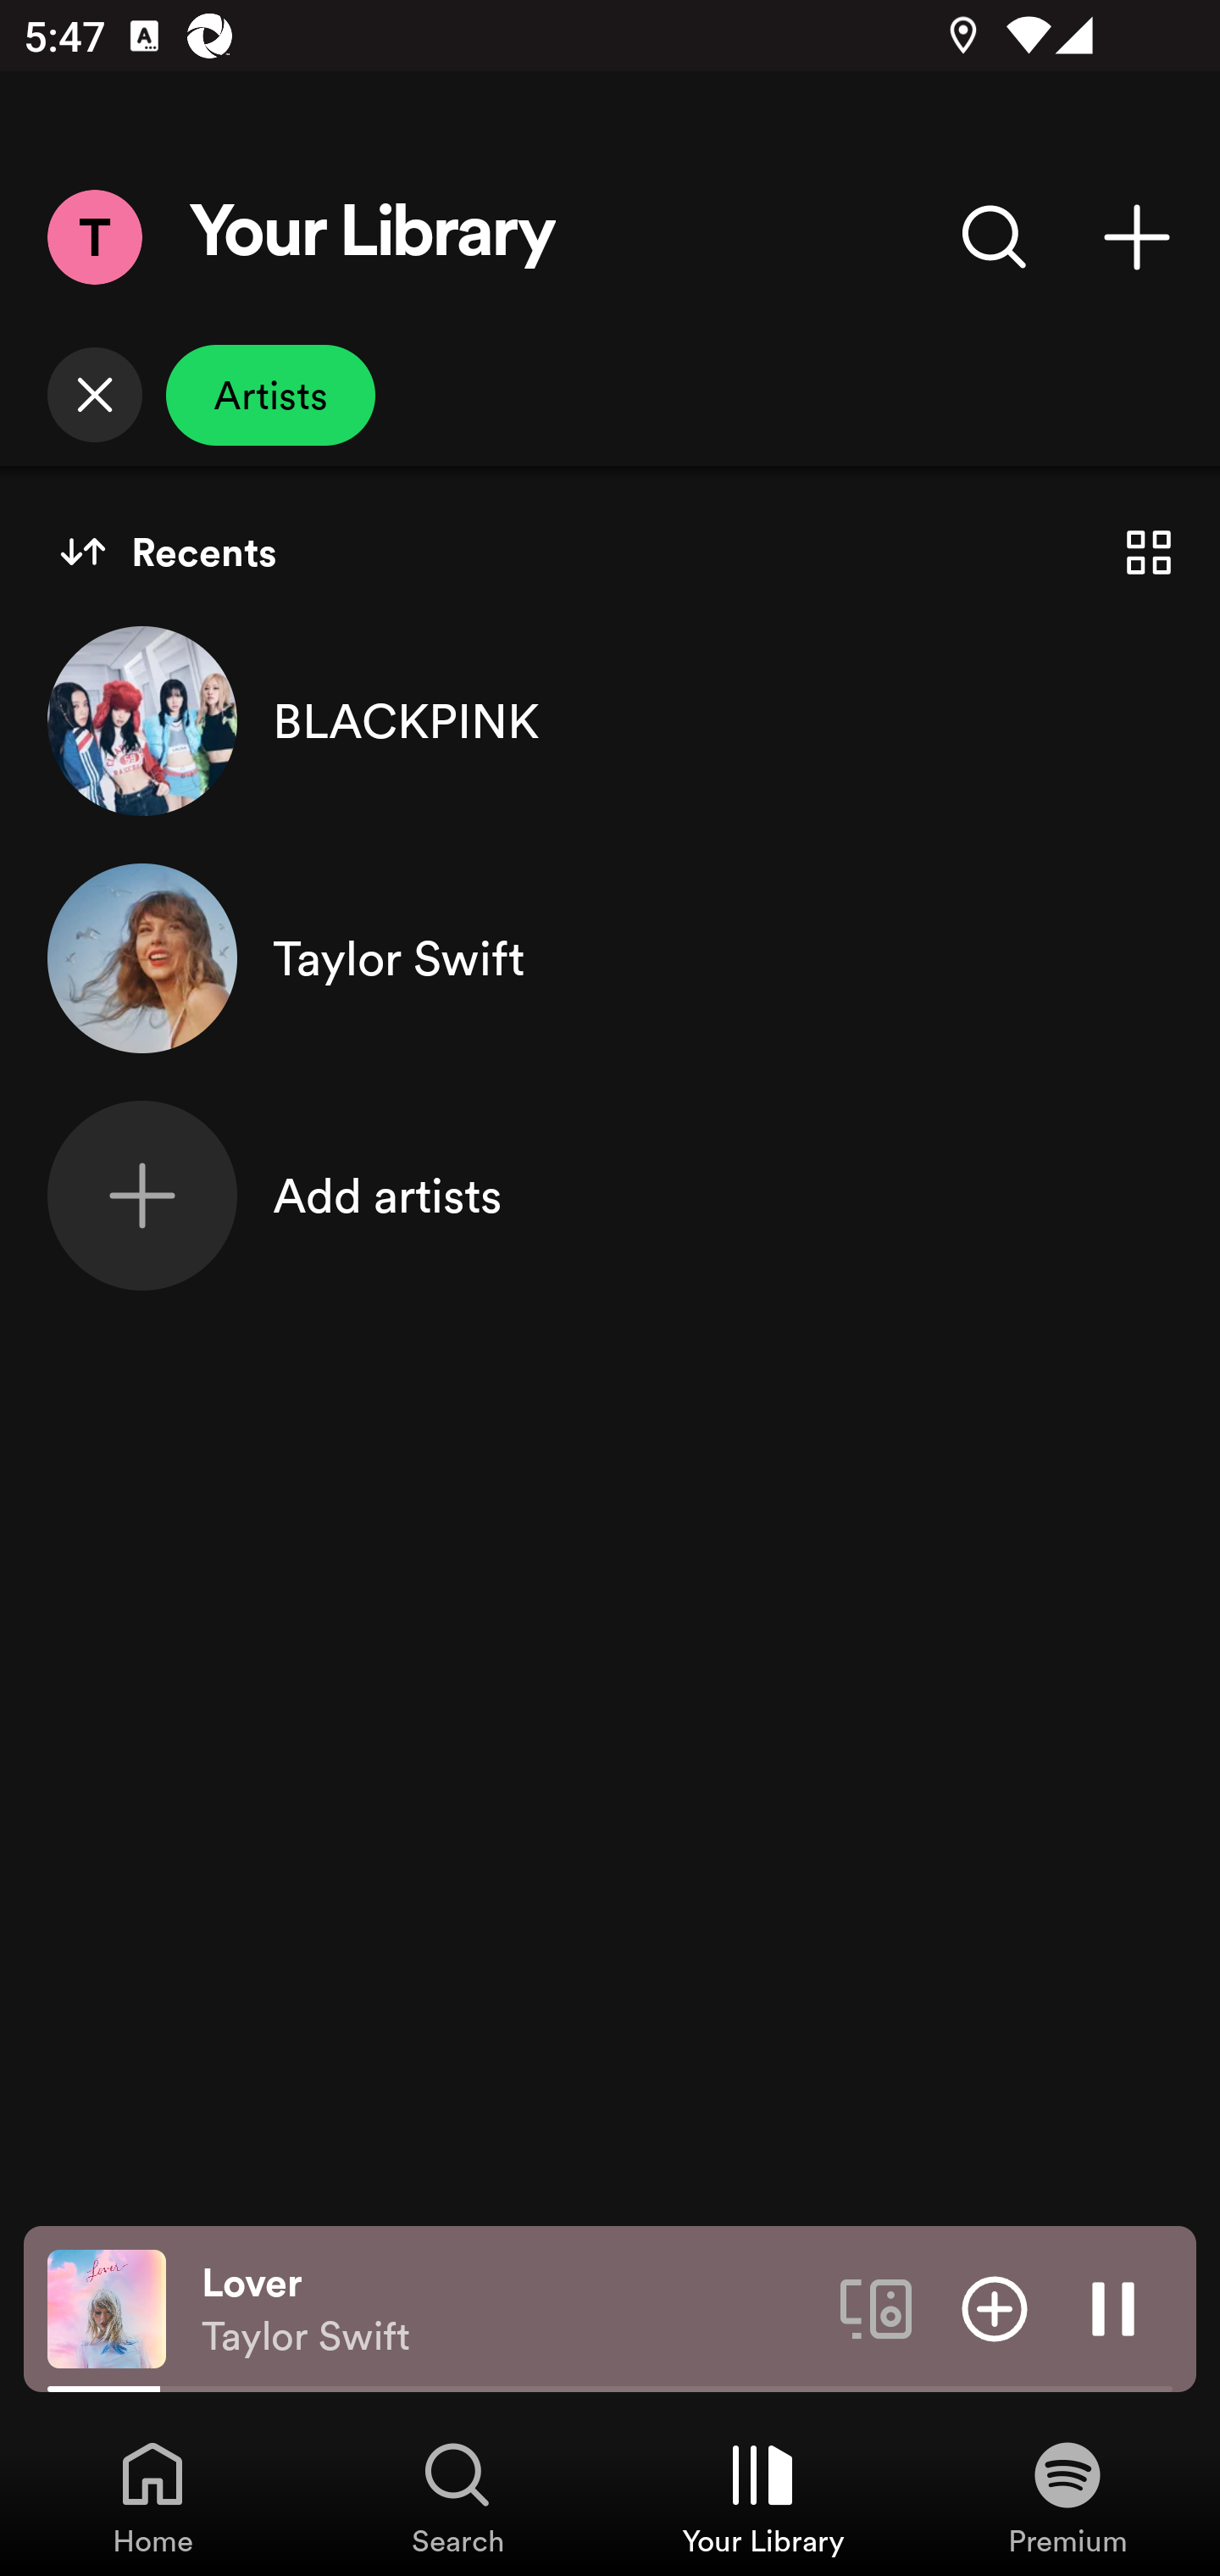 This screenshot has height=2576, width=1220. What do you see at coordinates (457, 2496) in the screenshot?
I see `Search, Tab 2 of 4 Search Search` at bounding box center [457, 2496].